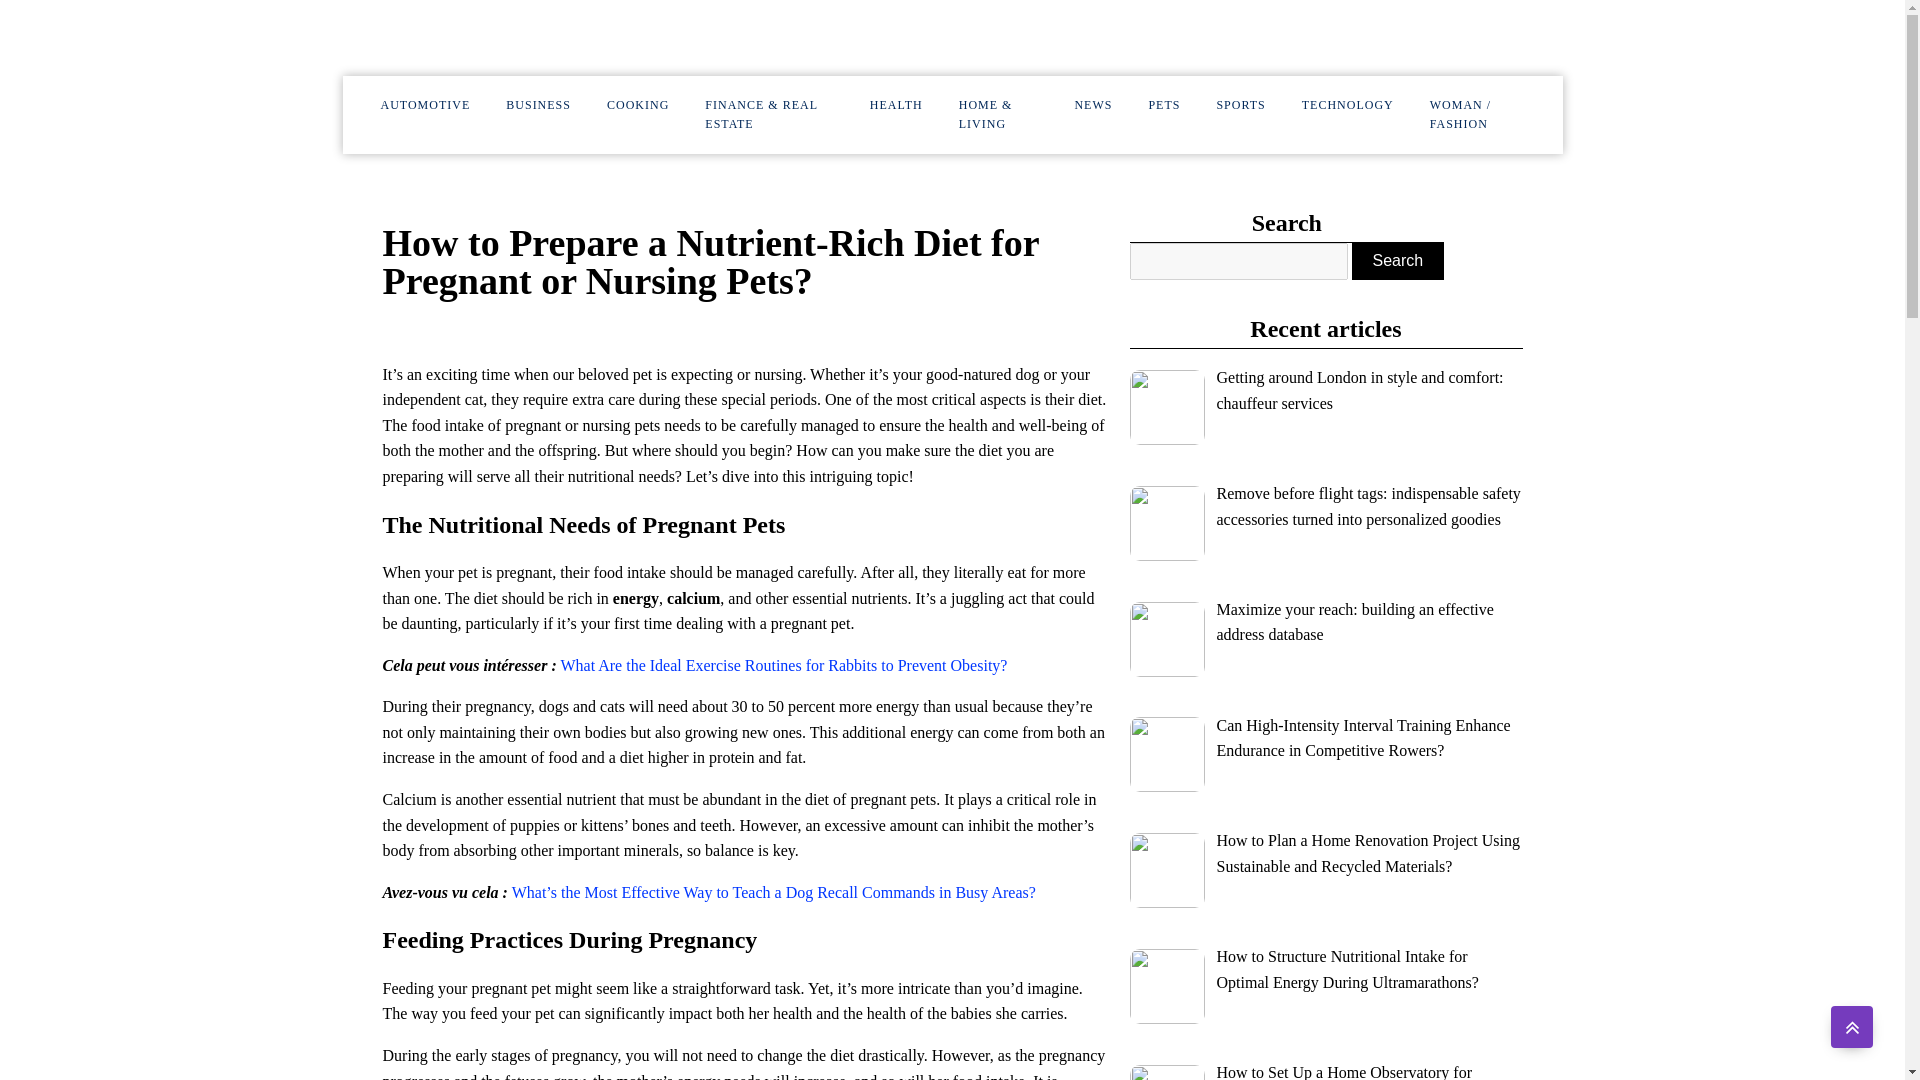  What do you see at coordinates (1093, 105) in the screenshot?
I see `NEWS` at bounding box center [1093, 105].